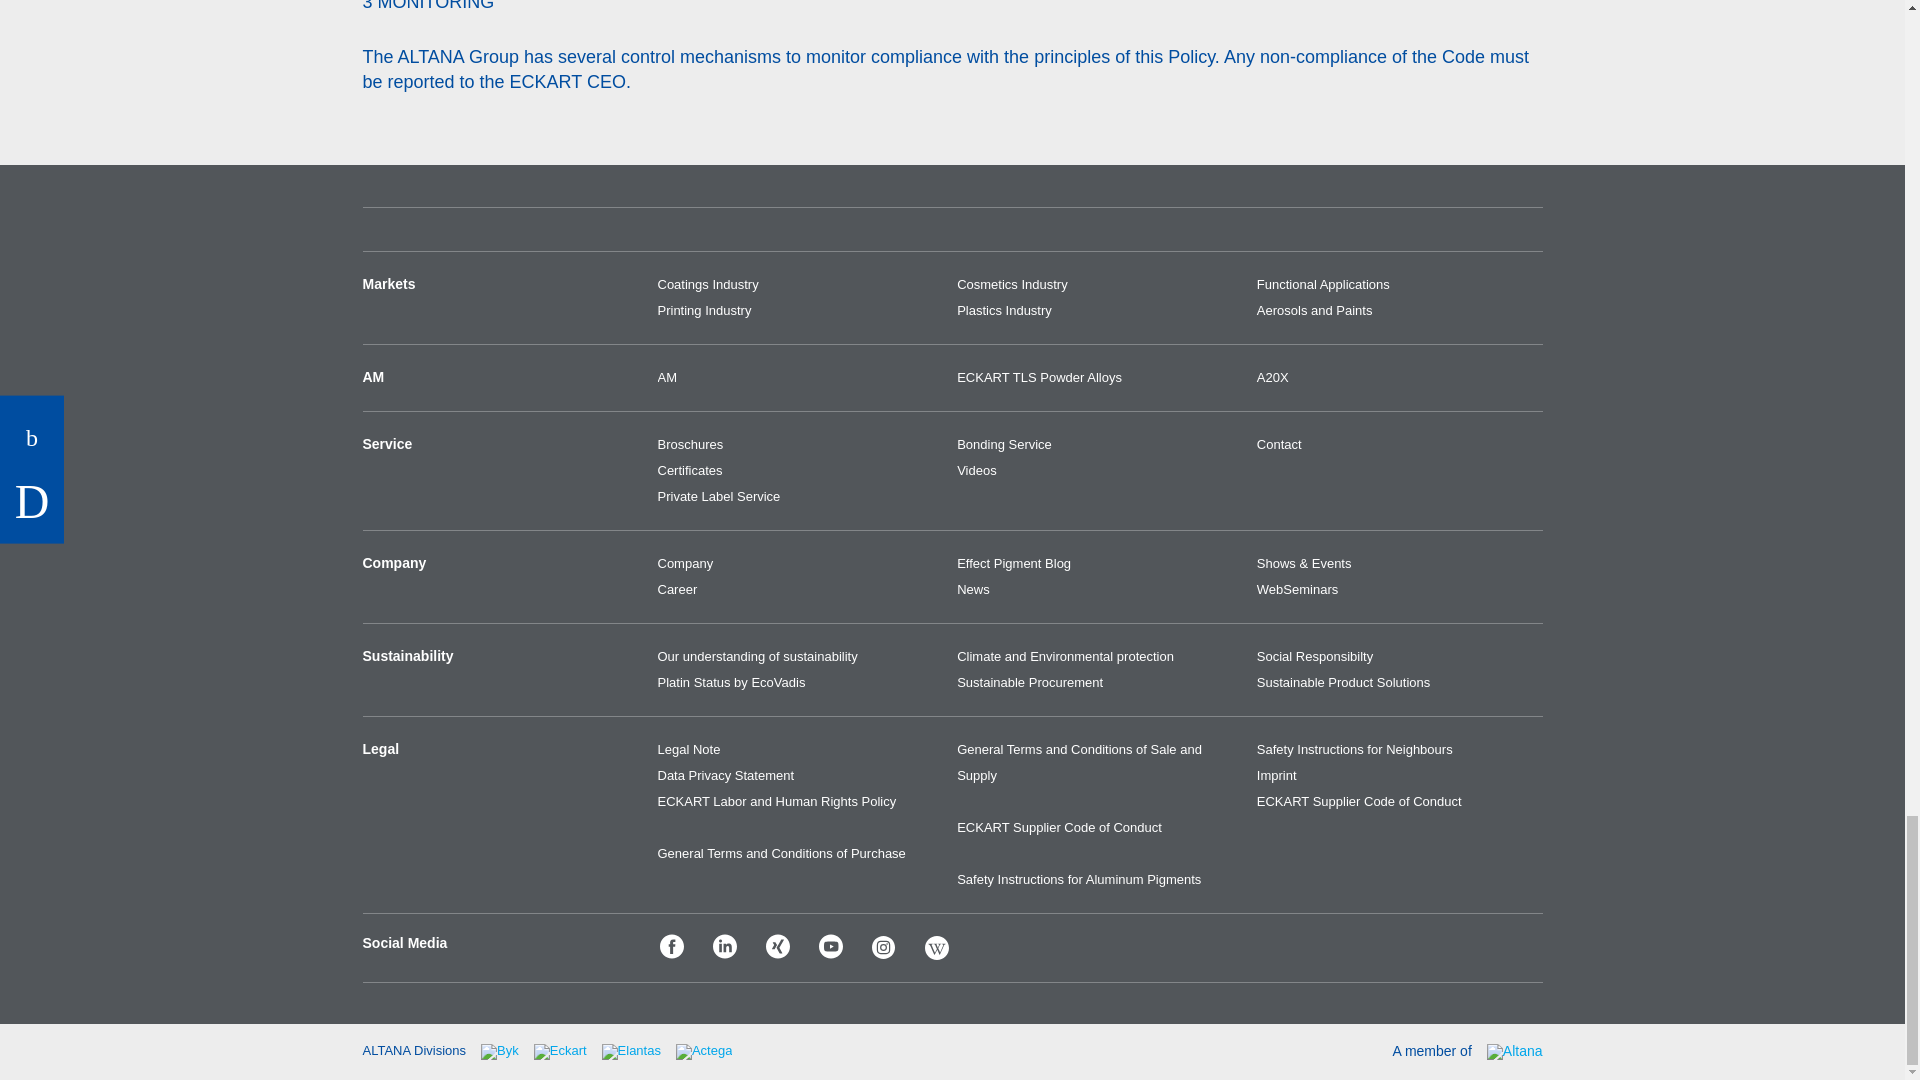 This screenshot has height=1080, width=1920. I want to click on AMspheres, so click(1099, 378).